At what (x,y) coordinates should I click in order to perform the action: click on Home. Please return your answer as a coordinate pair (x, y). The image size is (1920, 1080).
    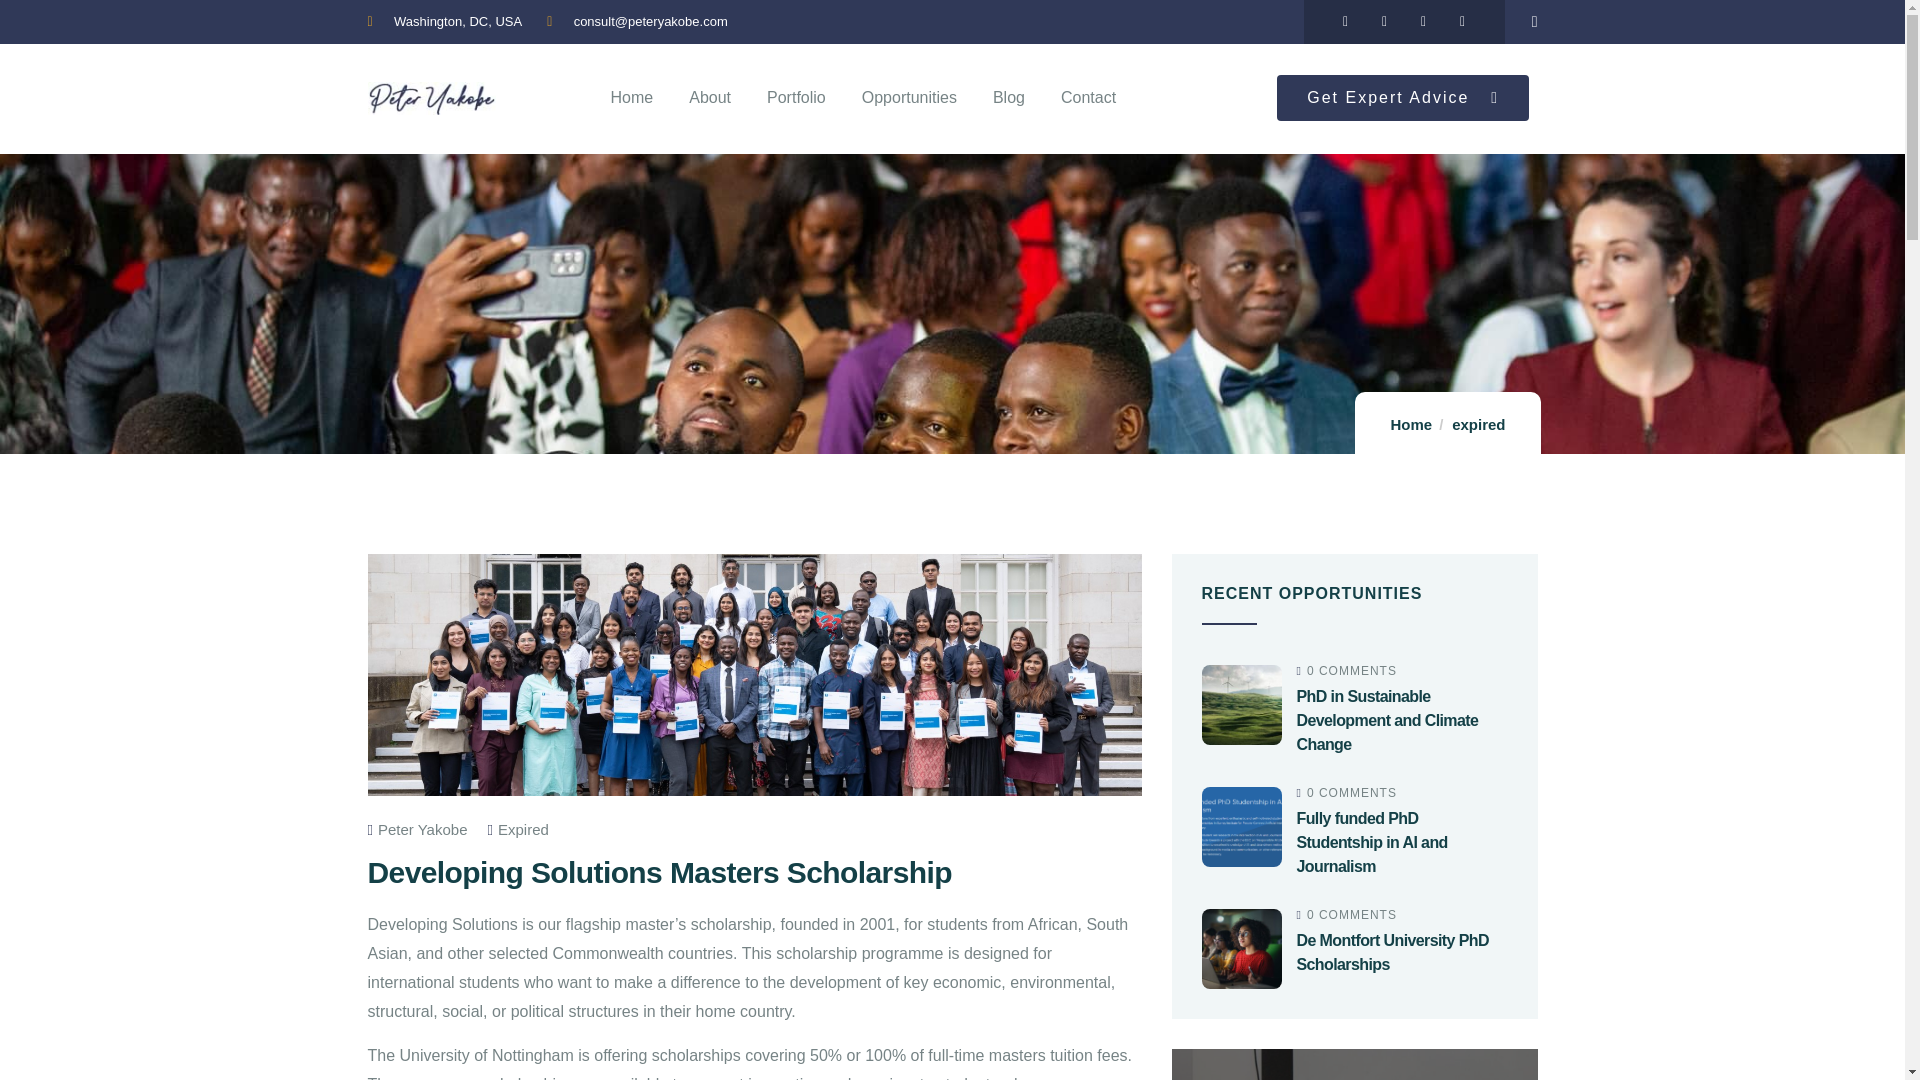
    Looking at the image, I should click on (632, 98).